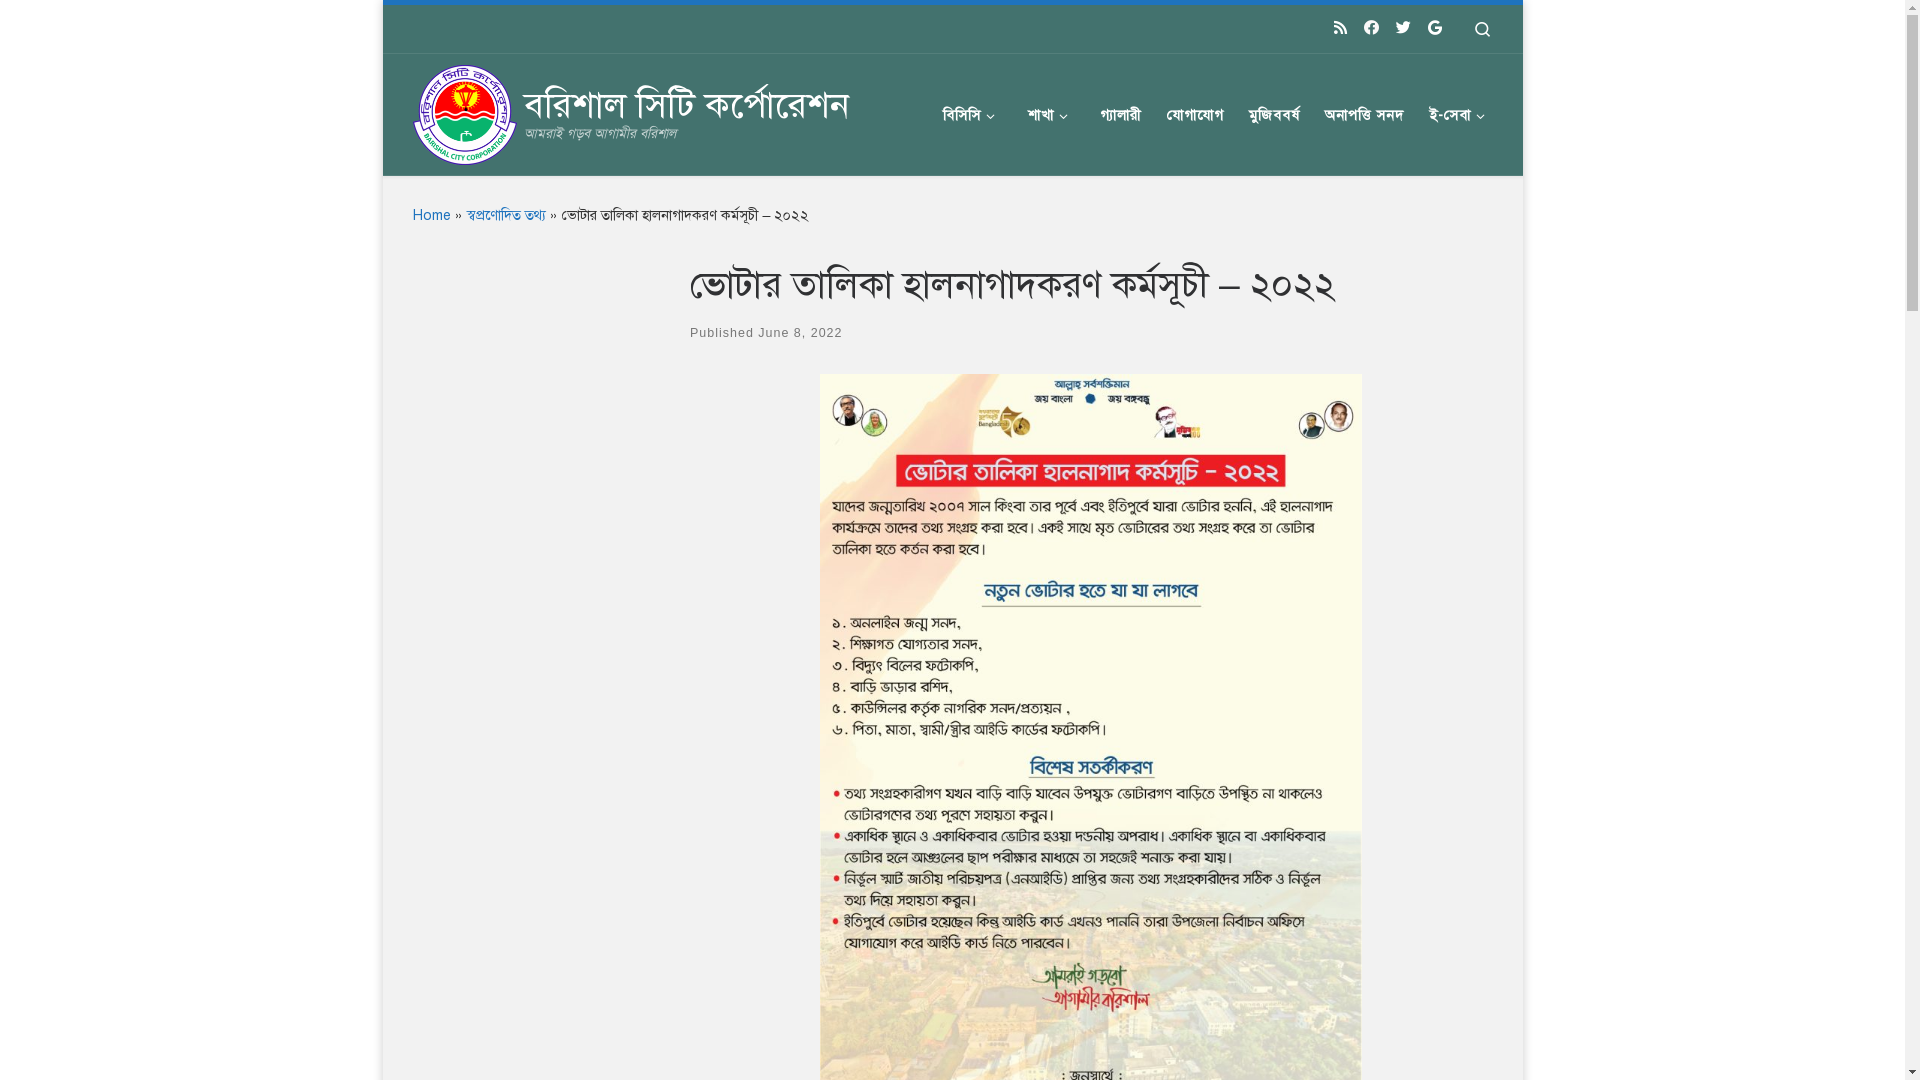 Image resolution: width=1920 pixels, height=1080 pixels. I want to click on Follow us on Google, so click(1435, 28).